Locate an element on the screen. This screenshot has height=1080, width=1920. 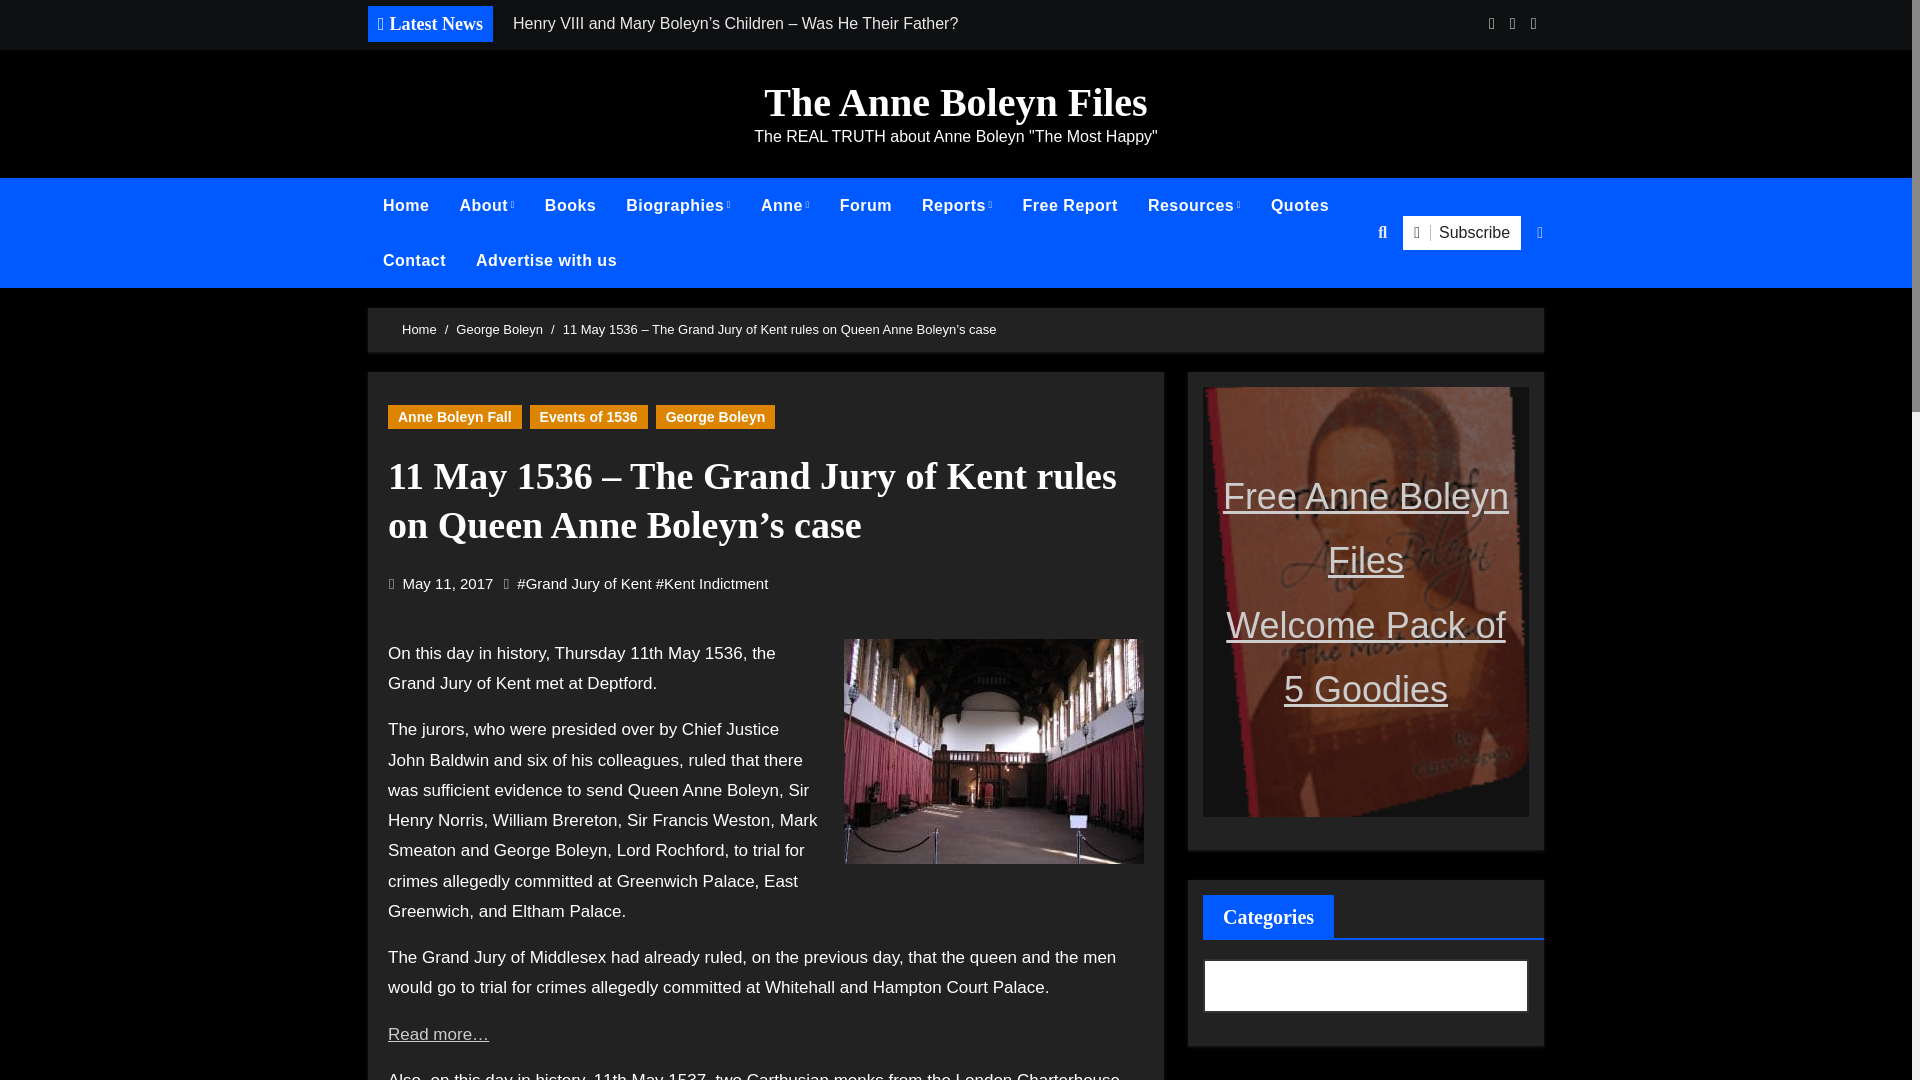
Books is located at coordinates (570, 206).